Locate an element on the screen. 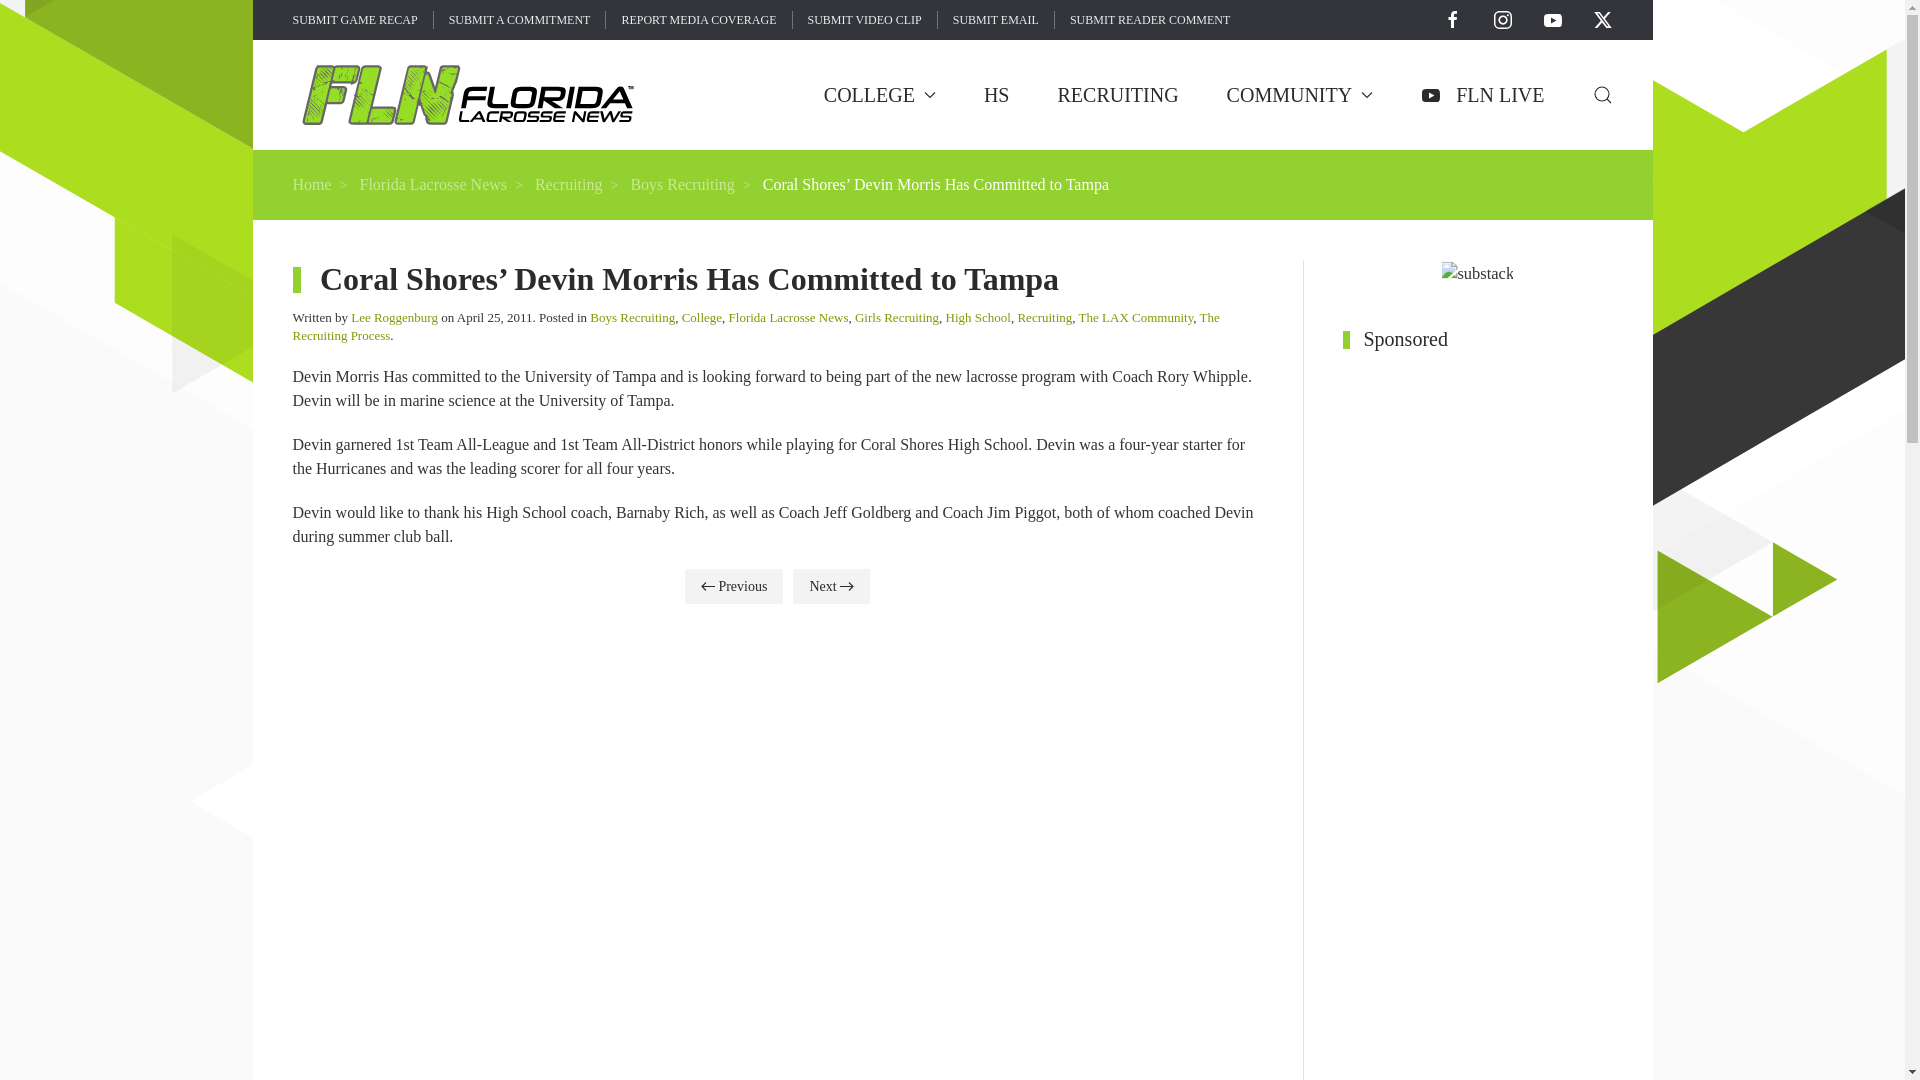 The width and height of the screenshot is (1920, 1080). REPORT MEDIA COVERAGE is located at coordinates (698, 20).